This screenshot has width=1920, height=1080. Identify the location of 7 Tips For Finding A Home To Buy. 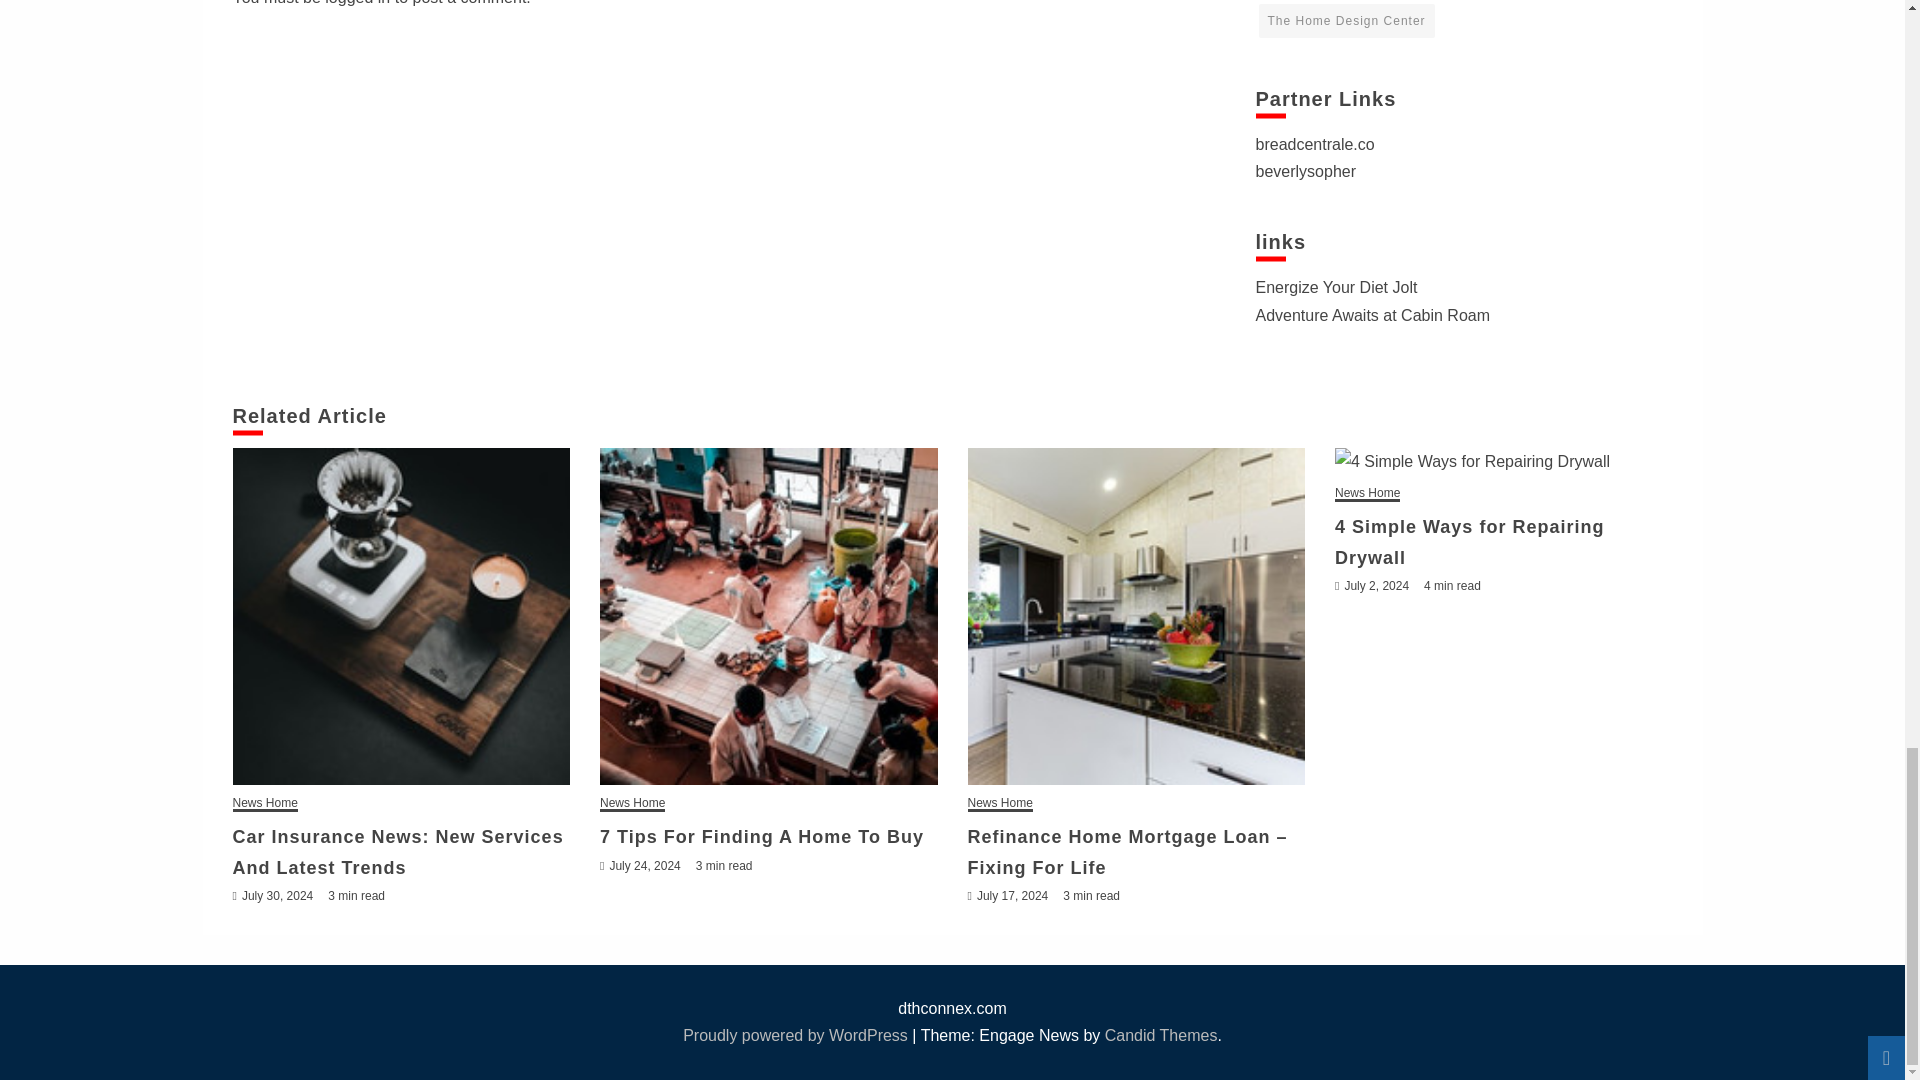
(768, 617).